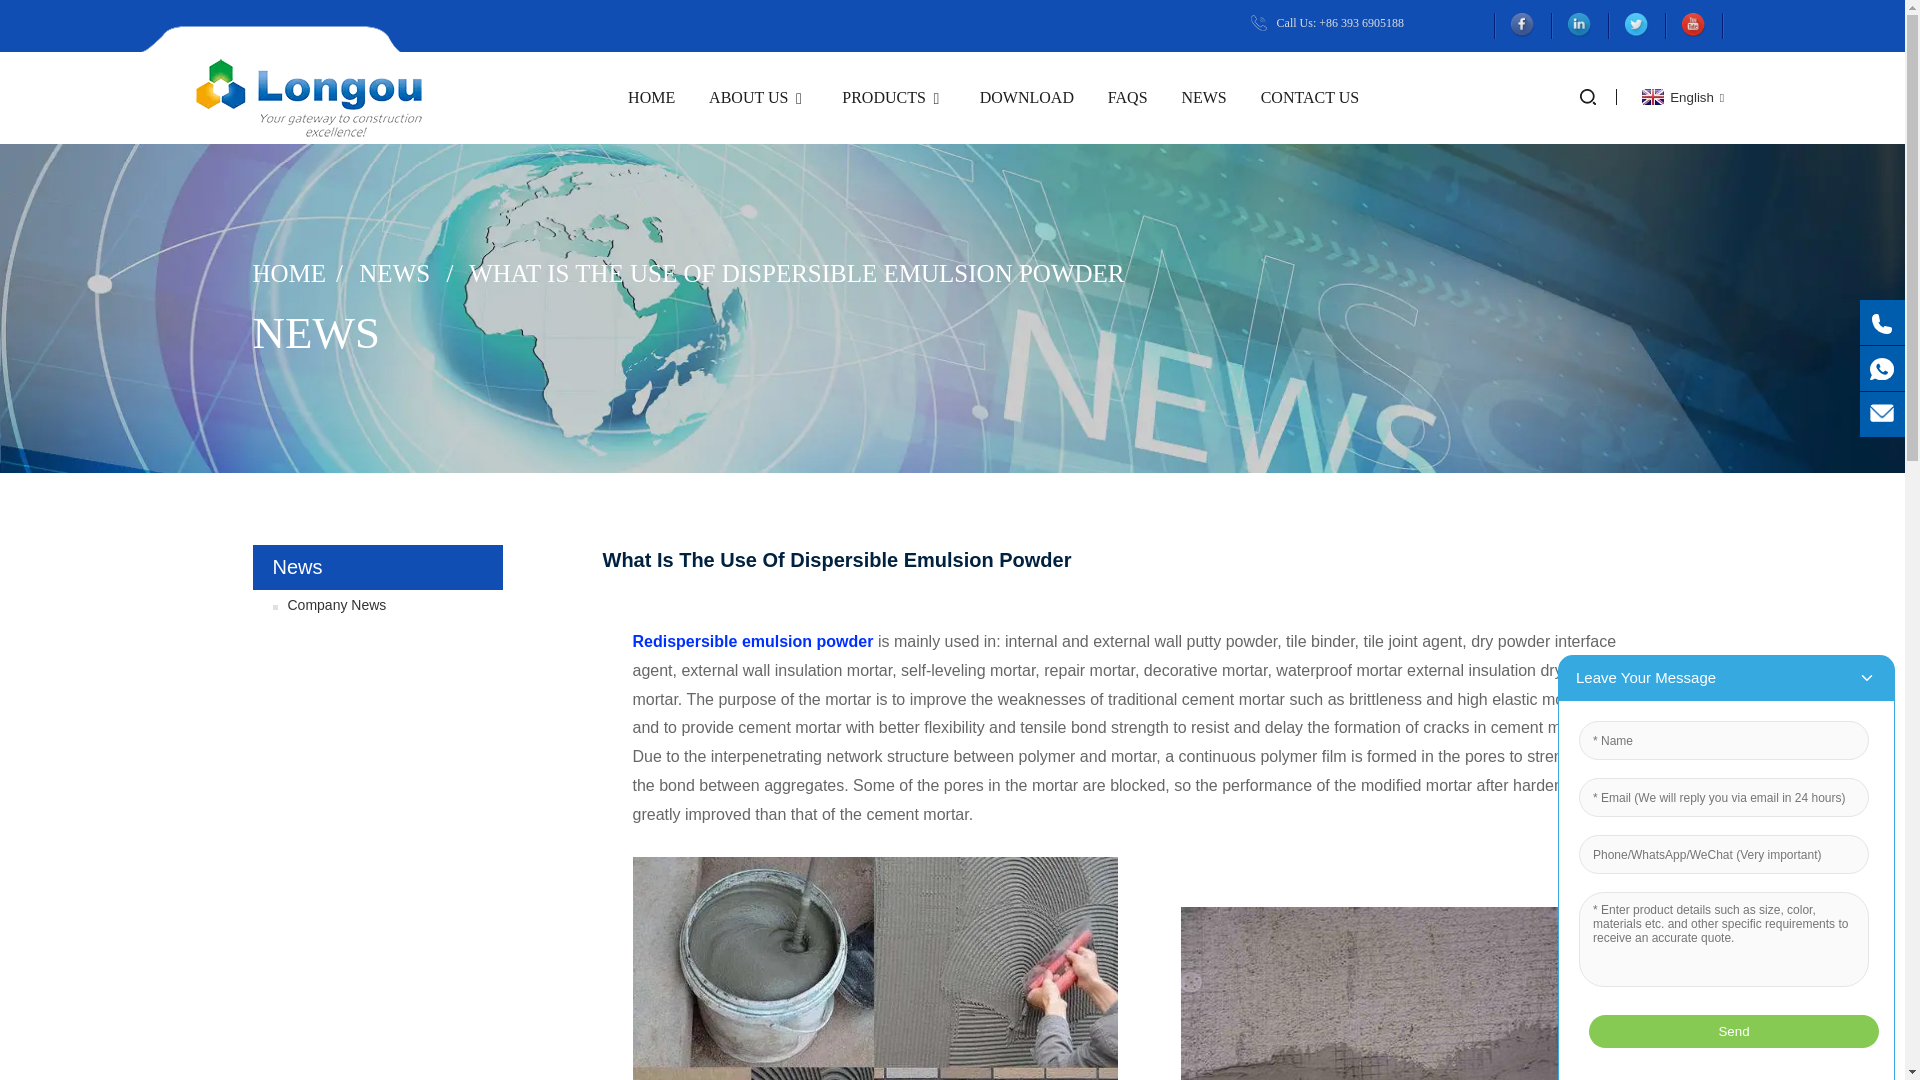 This screenshot has width=1920, height=1080. Describe the element at coordinates (1128, 97) in the screenshot. I see `FAQS` at that location.